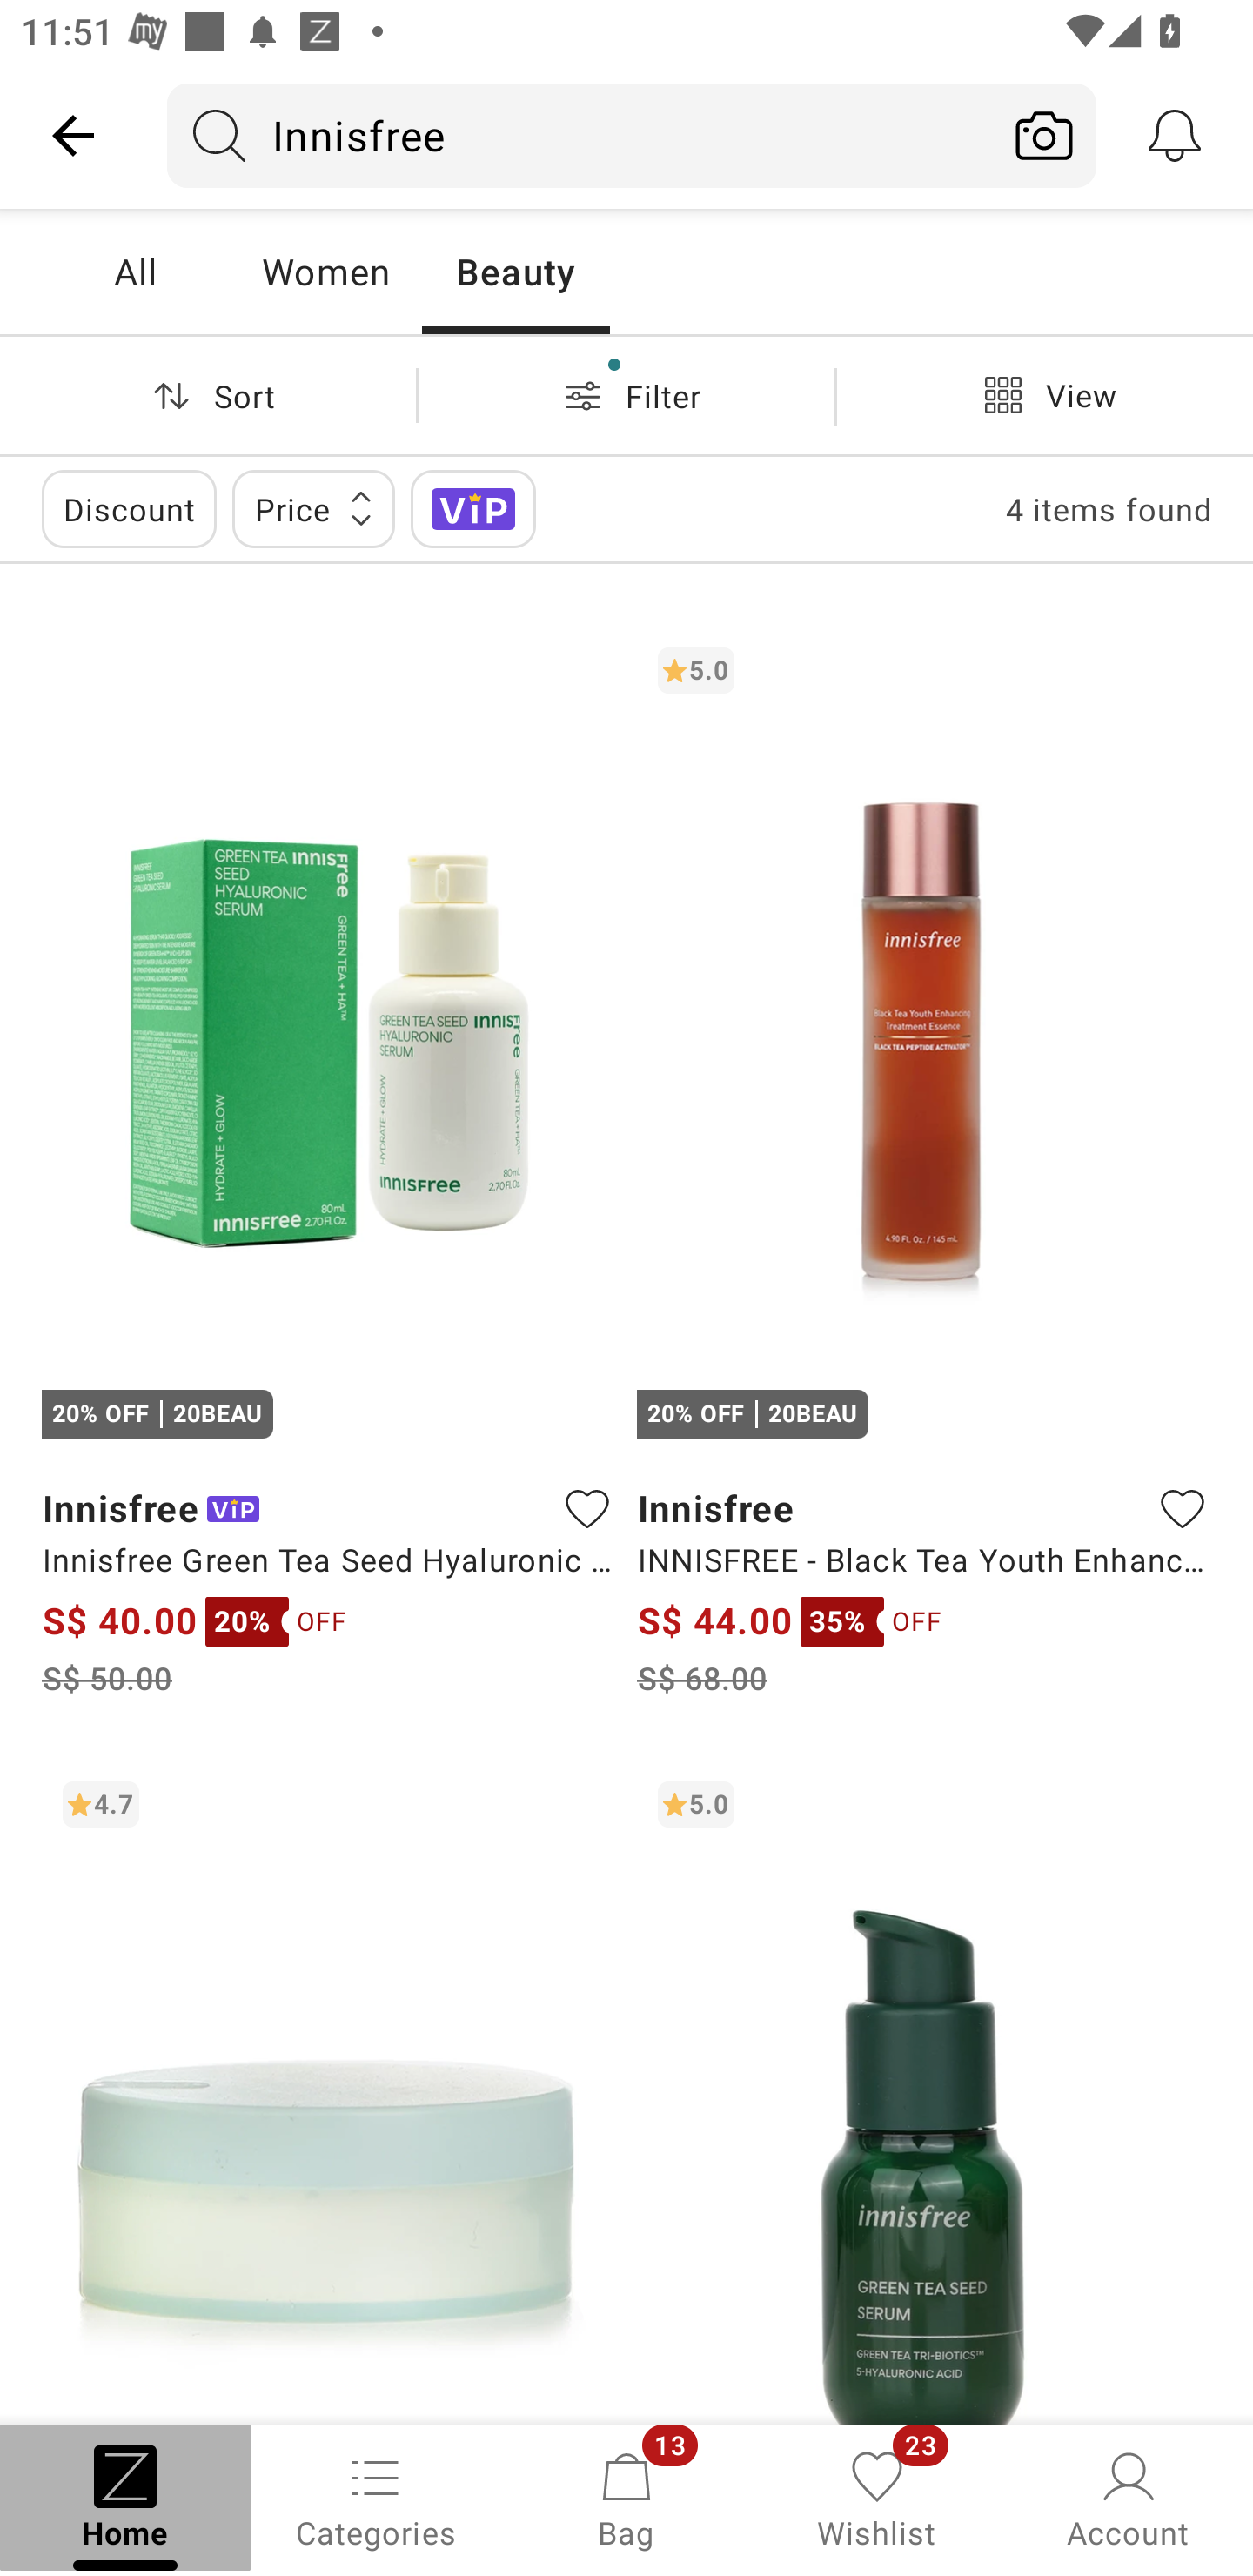 Image resolution: width=1253 pixels, height=2576 pixels. I want to click on Innisfree, so click(580, 135).